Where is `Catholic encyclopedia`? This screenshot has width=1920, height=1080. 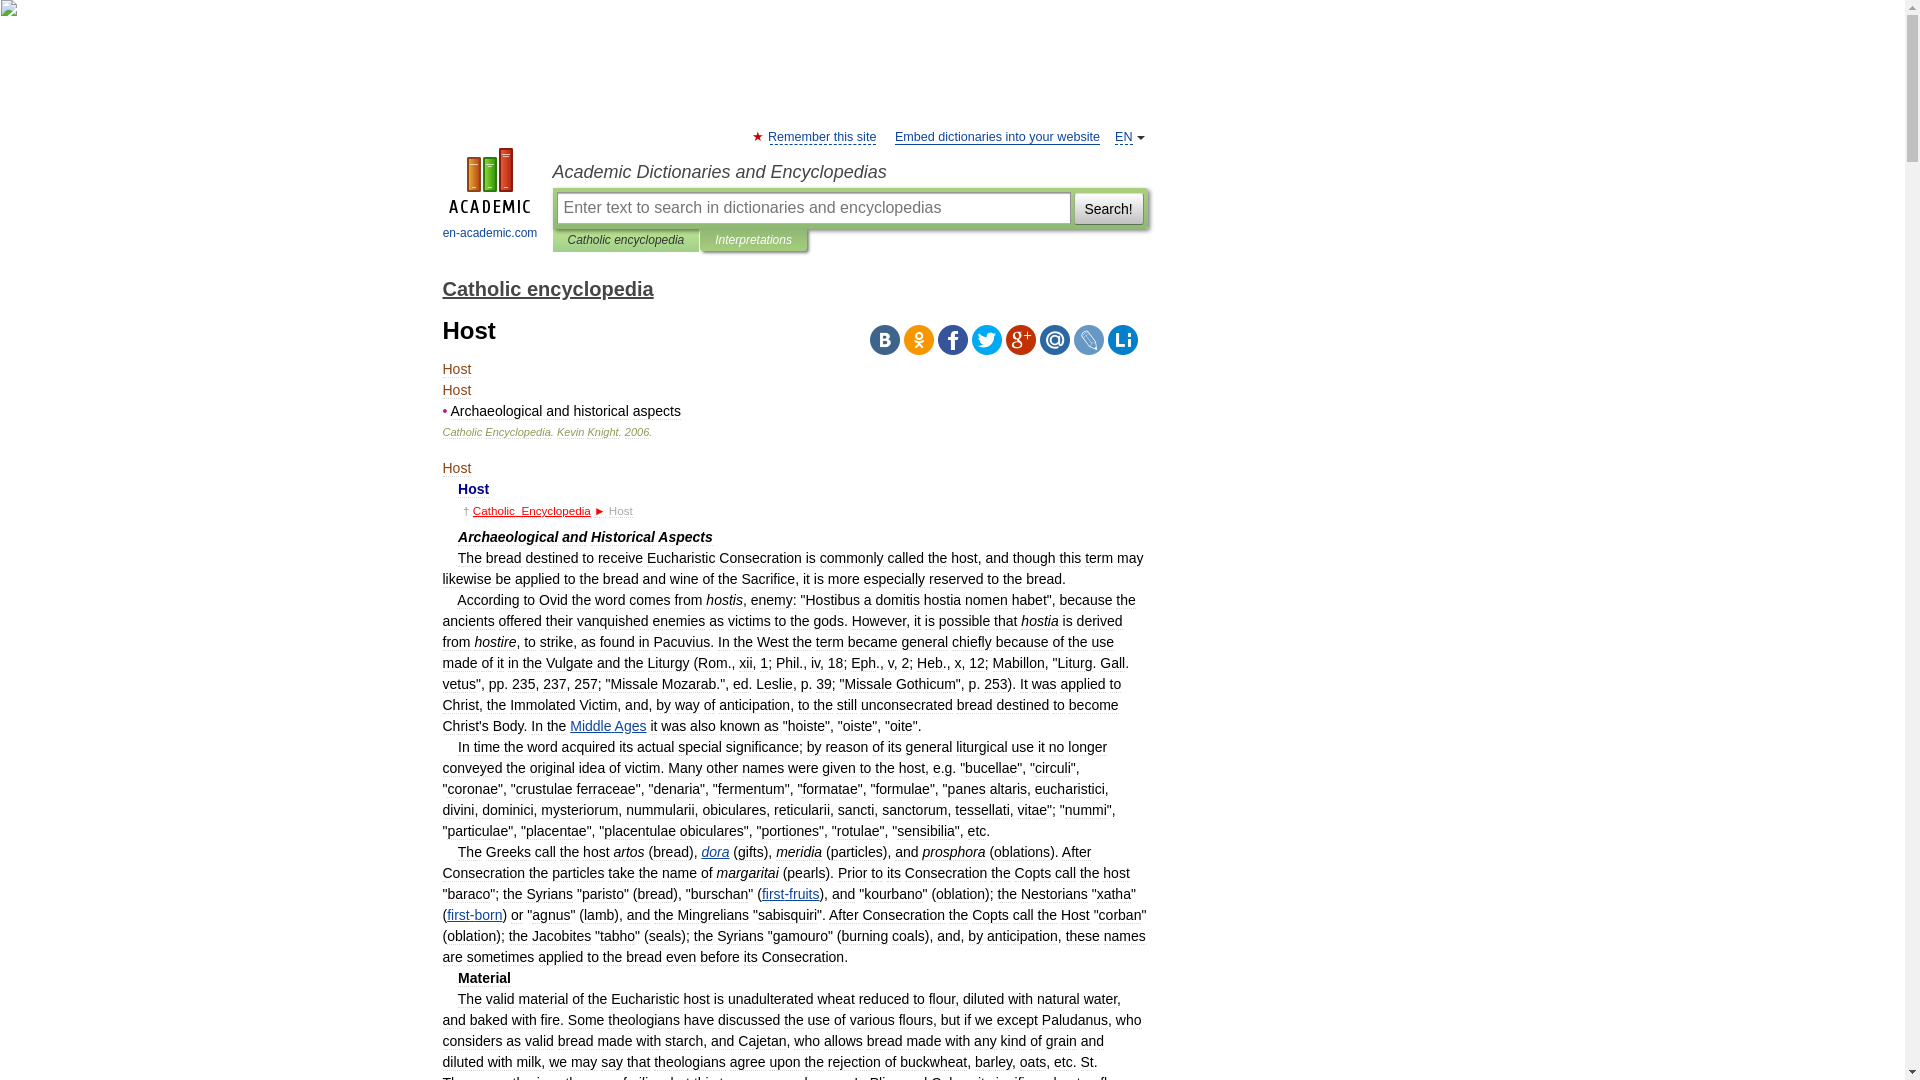 Catholic encyclopedia is located at coordinates (626, 240).